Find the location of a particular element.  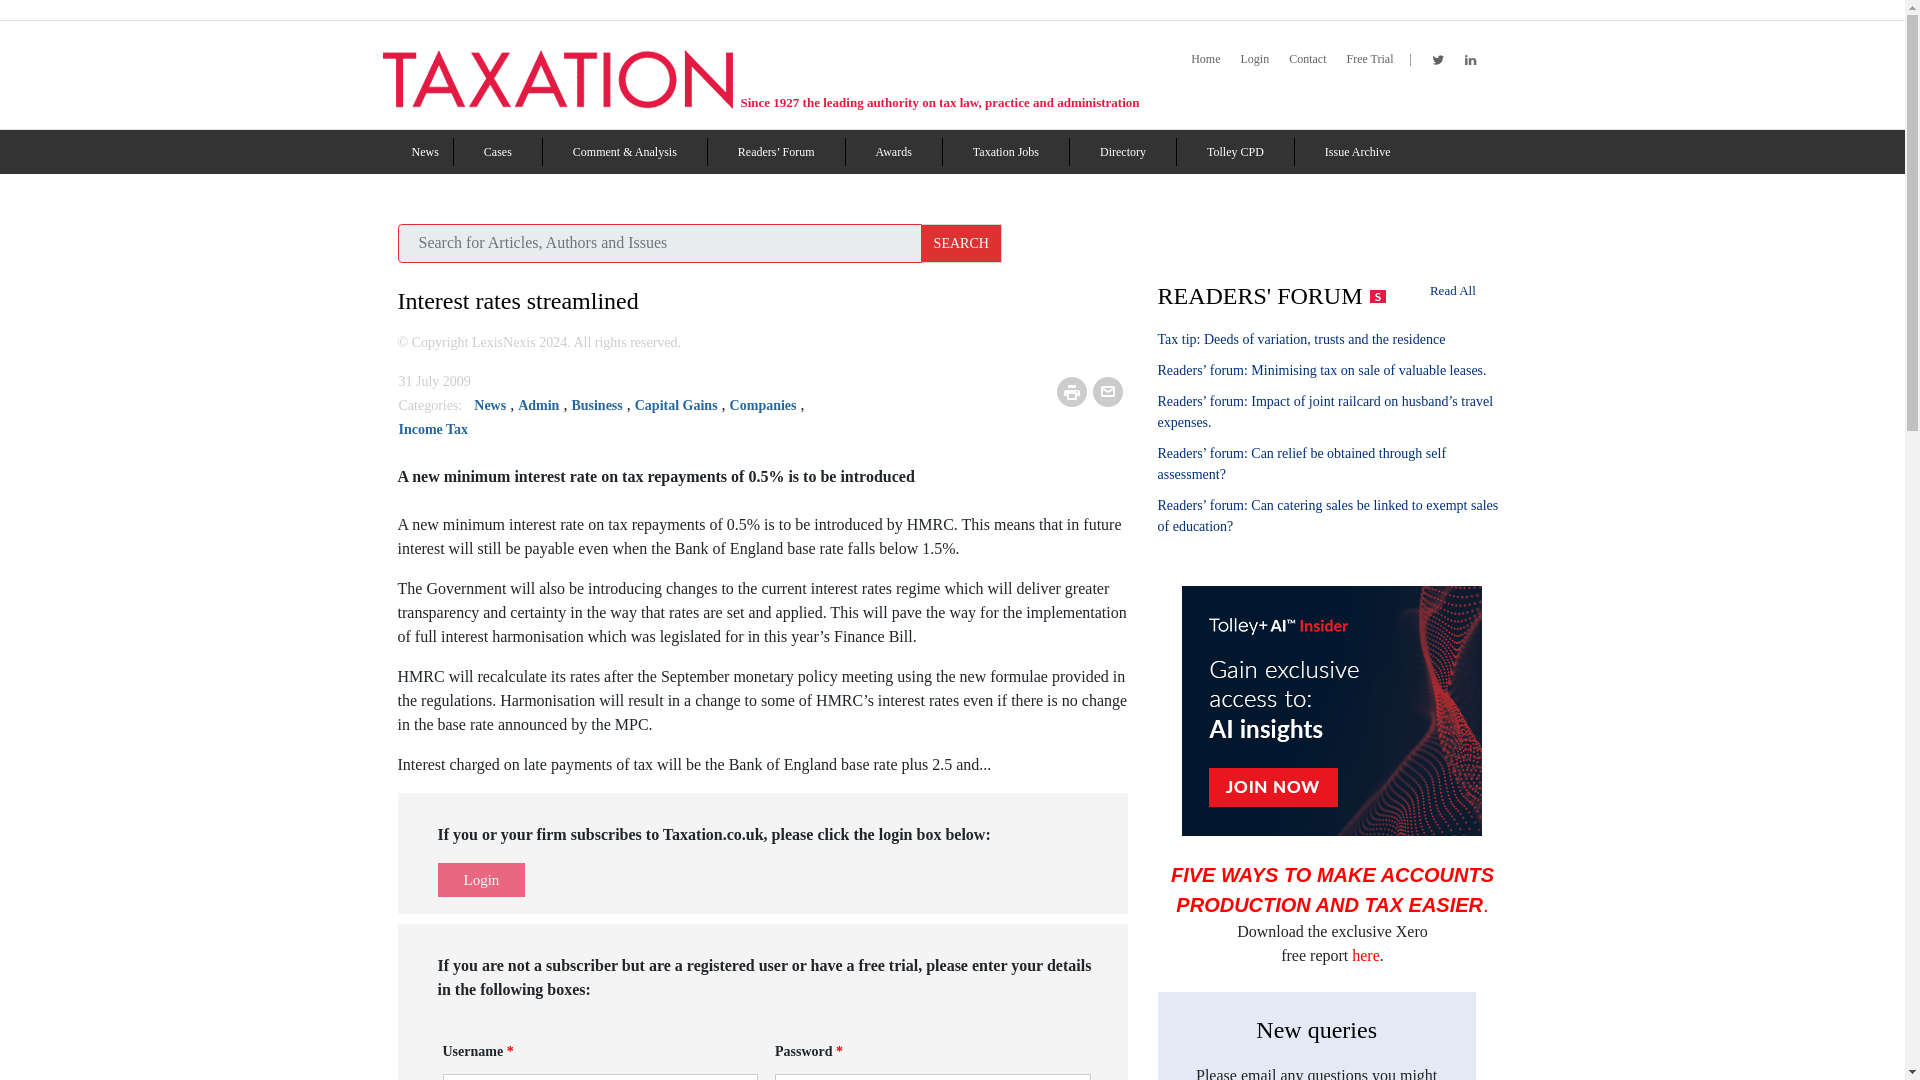

Login is located at coordinates (1254, 59).